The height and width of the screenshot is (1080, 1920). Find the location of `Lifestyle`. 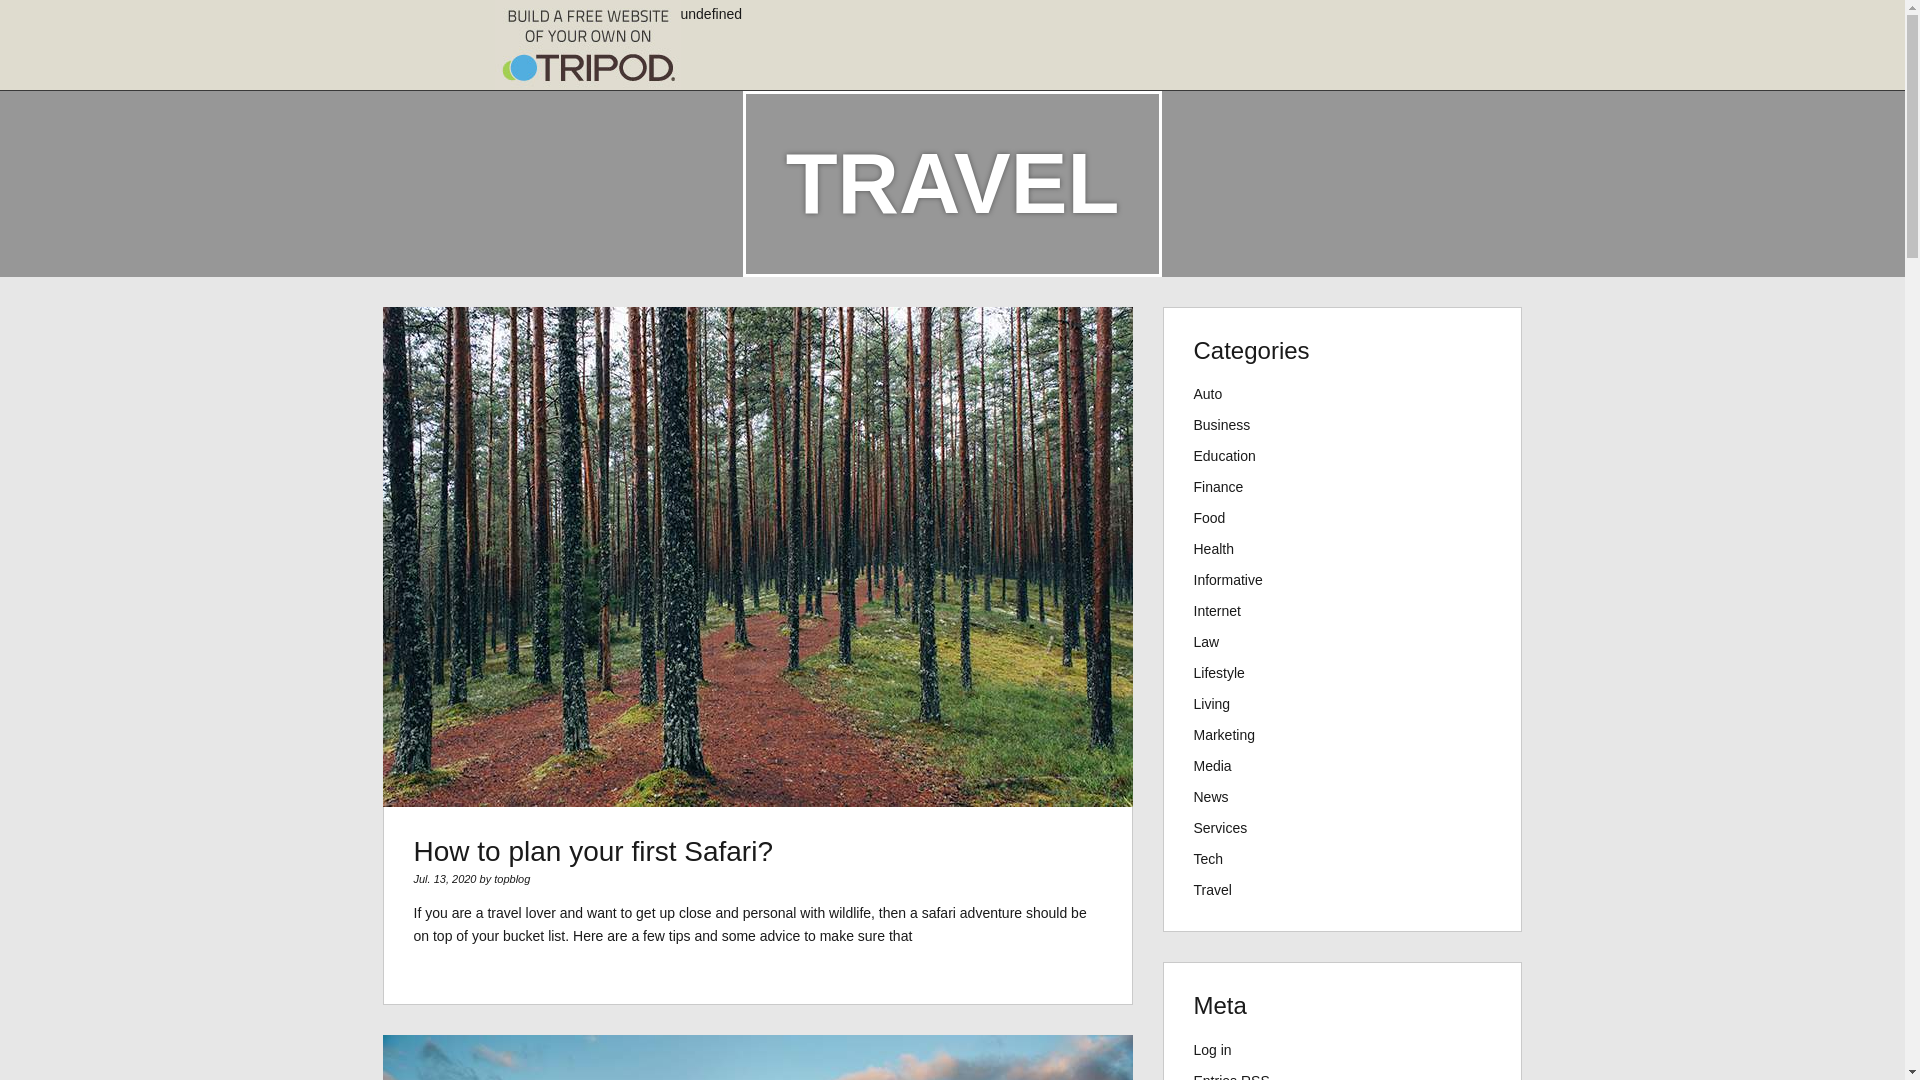

Lifestyle is located at coordinates (1219, 673).